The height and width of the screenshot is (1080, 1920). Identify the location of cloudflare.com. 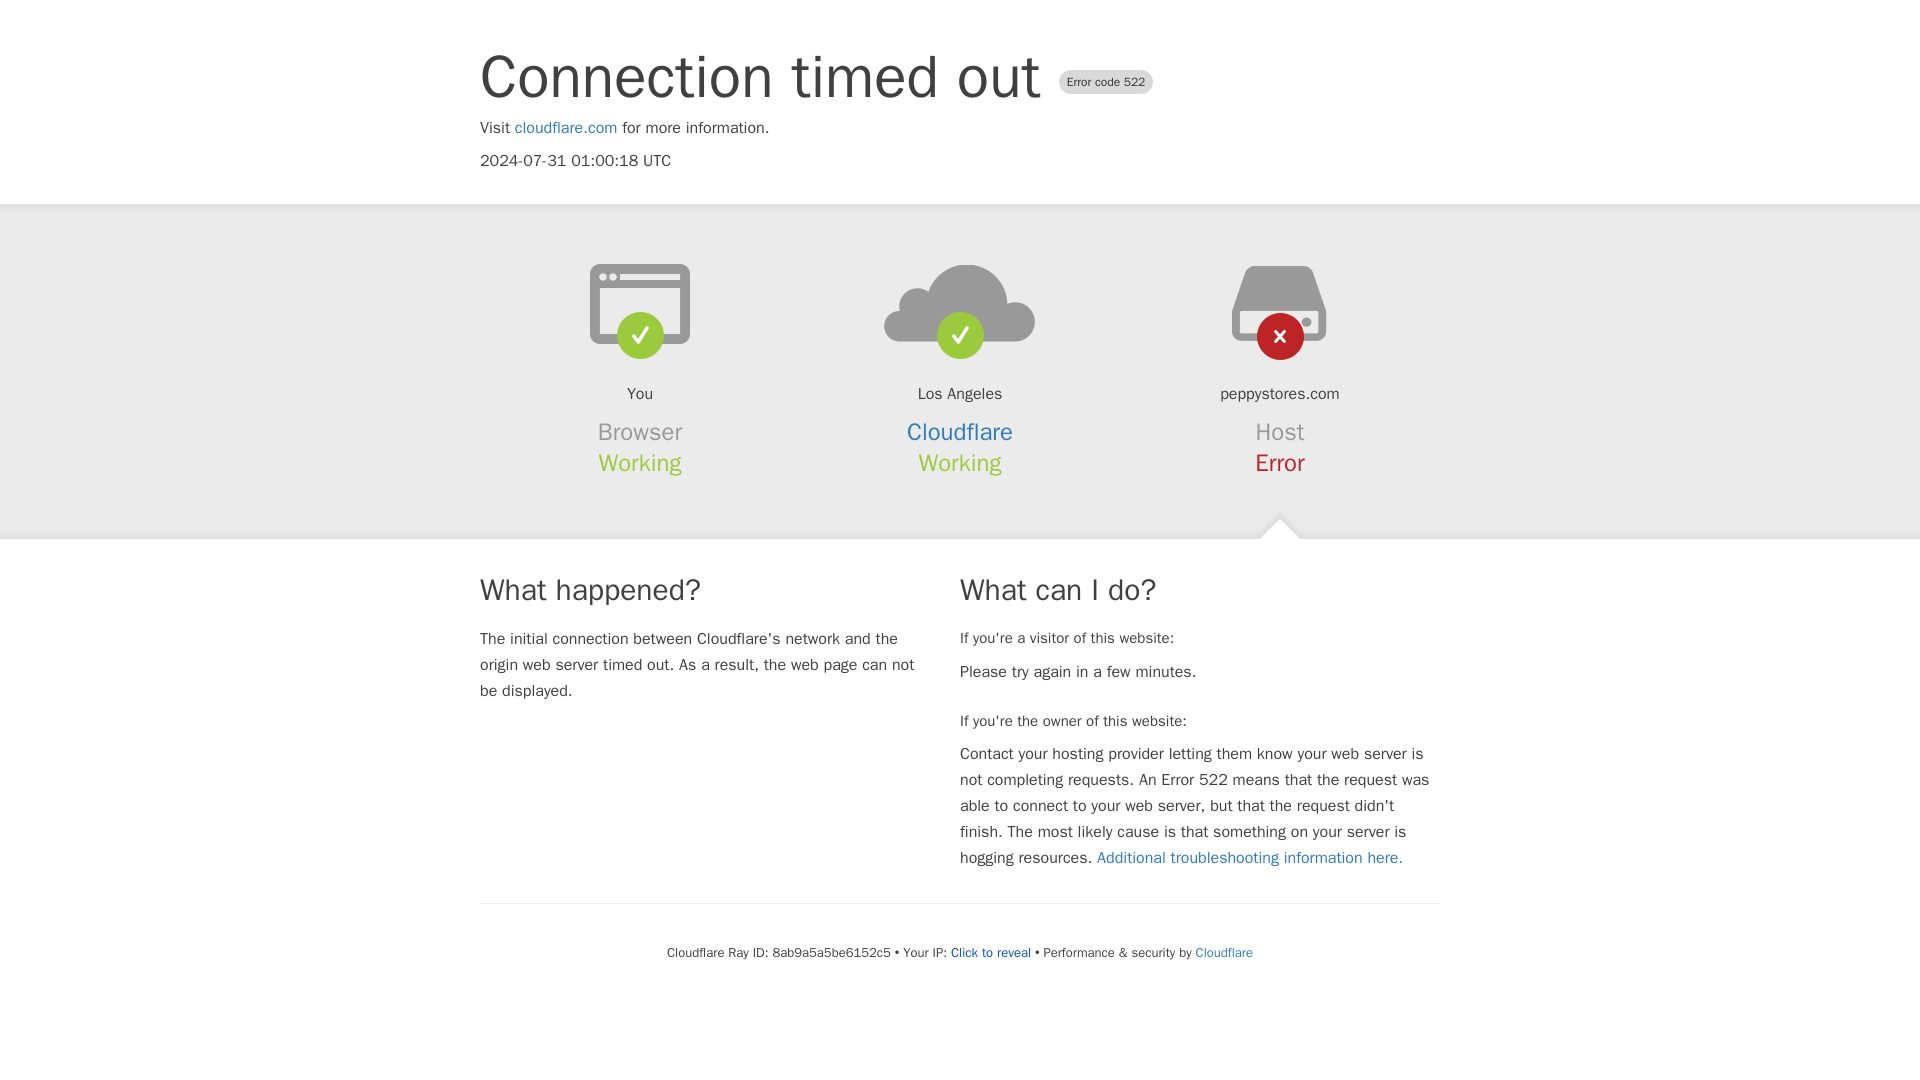
(566, 128).